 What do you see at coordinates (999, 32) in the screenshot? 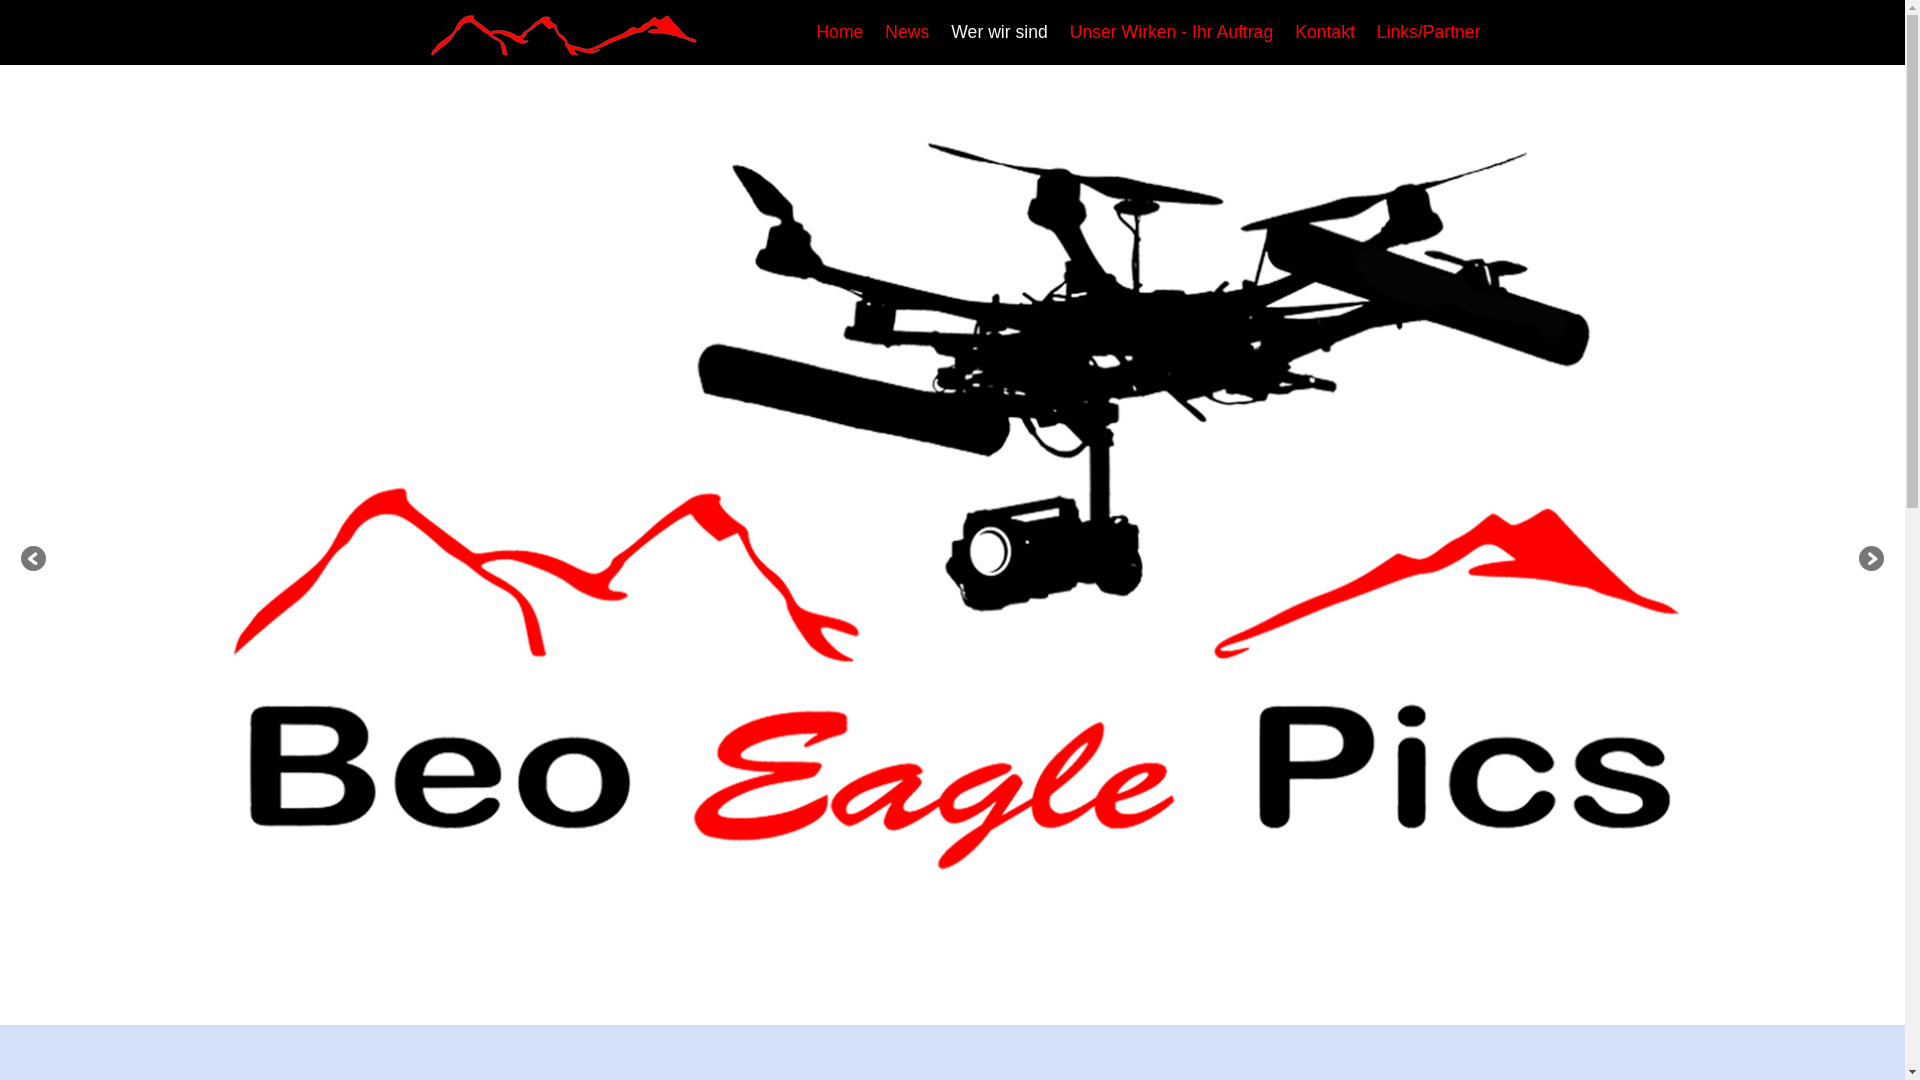
I see `Wer wir sind` at bounding box center [999, 32].